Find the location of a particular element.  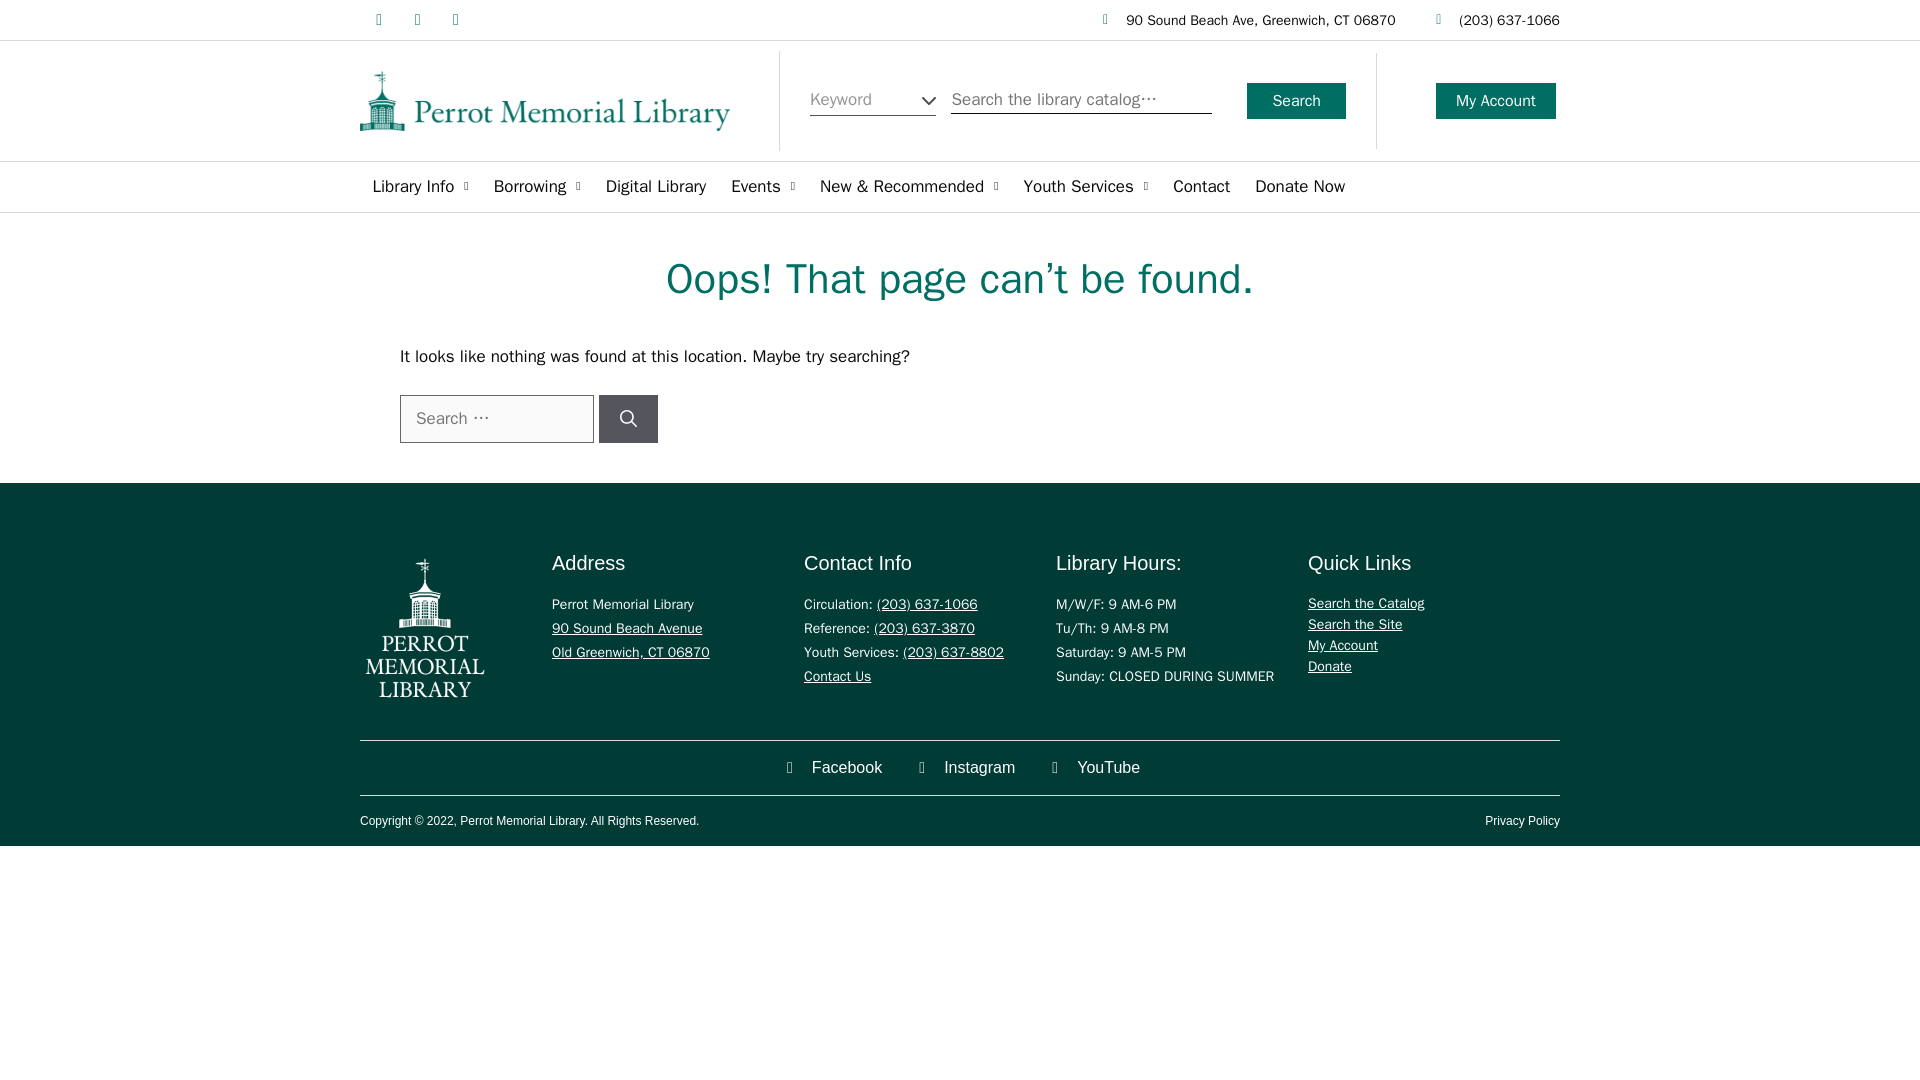

Search for: is located at coordinates (496, 418).